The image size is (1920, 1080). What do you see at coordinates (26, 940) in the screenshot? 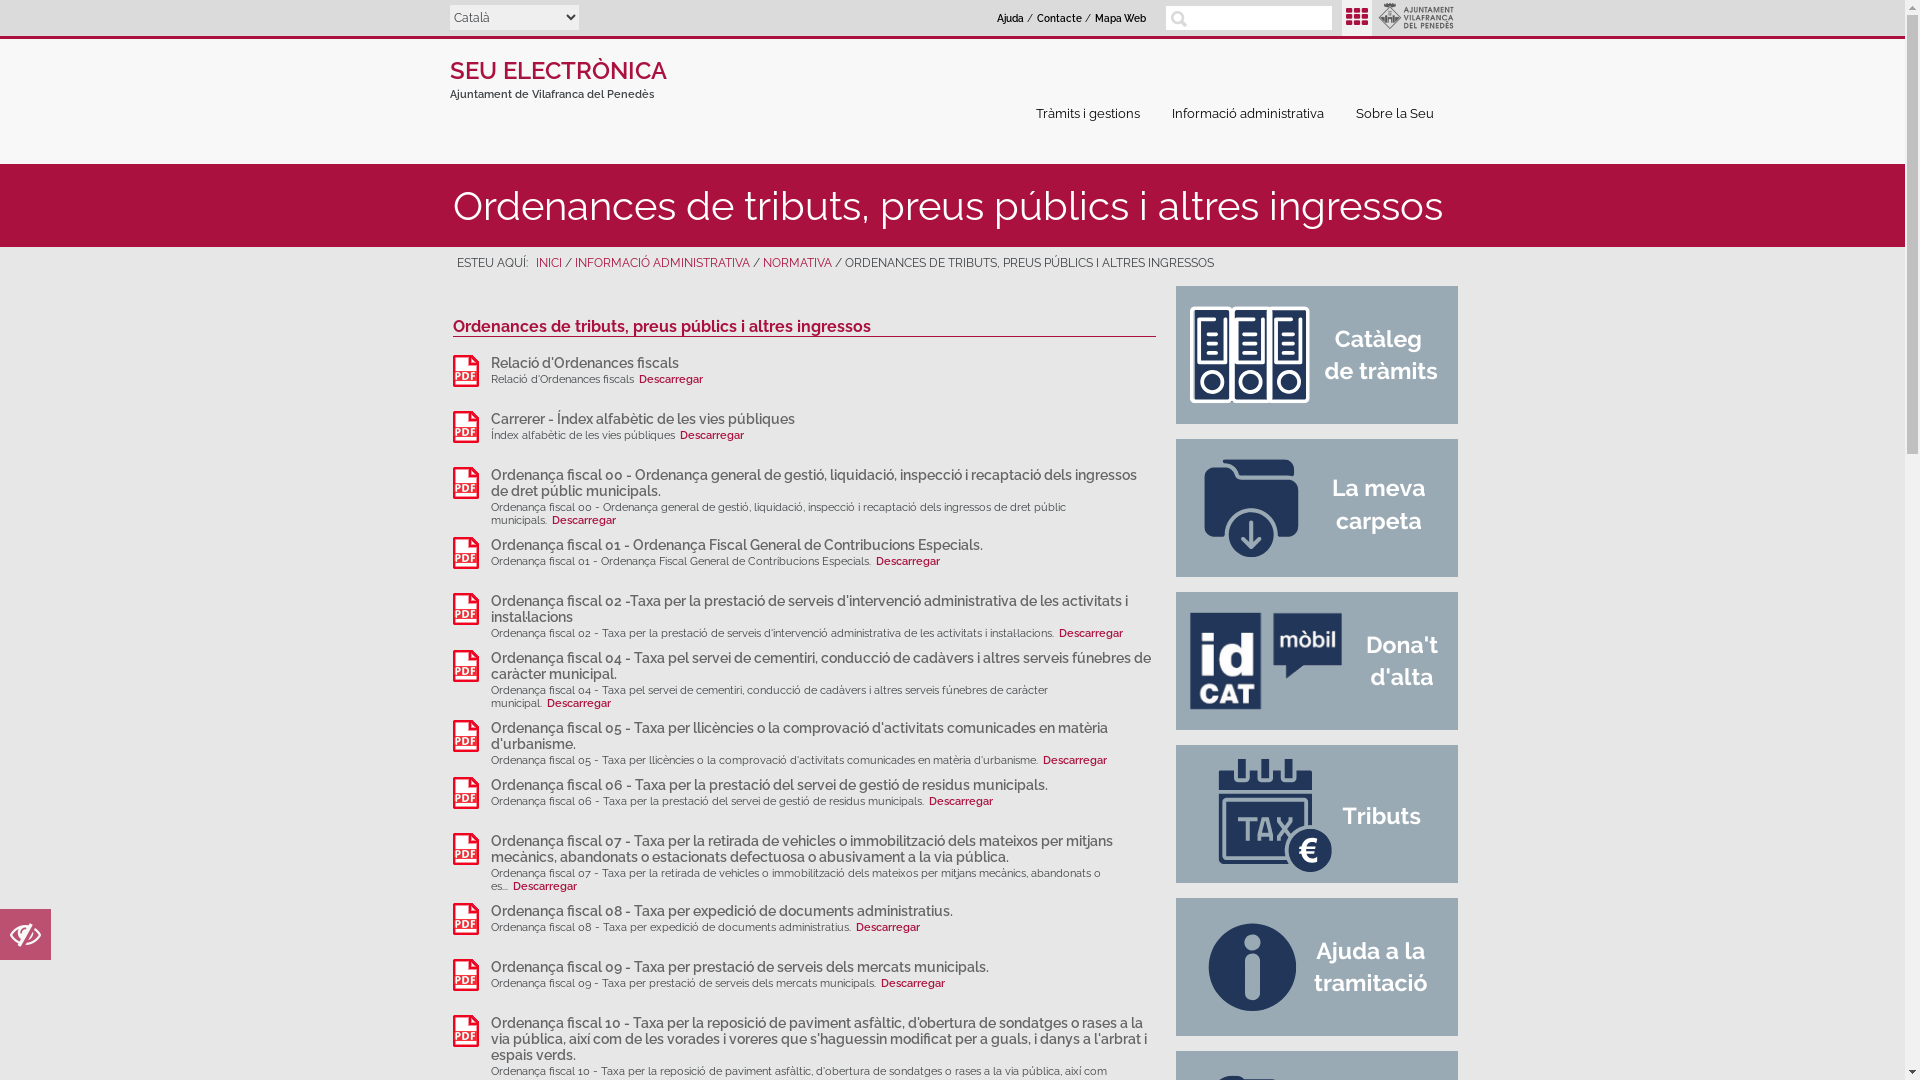
I see `Accessibilitat` at bounding box center [26, 940].